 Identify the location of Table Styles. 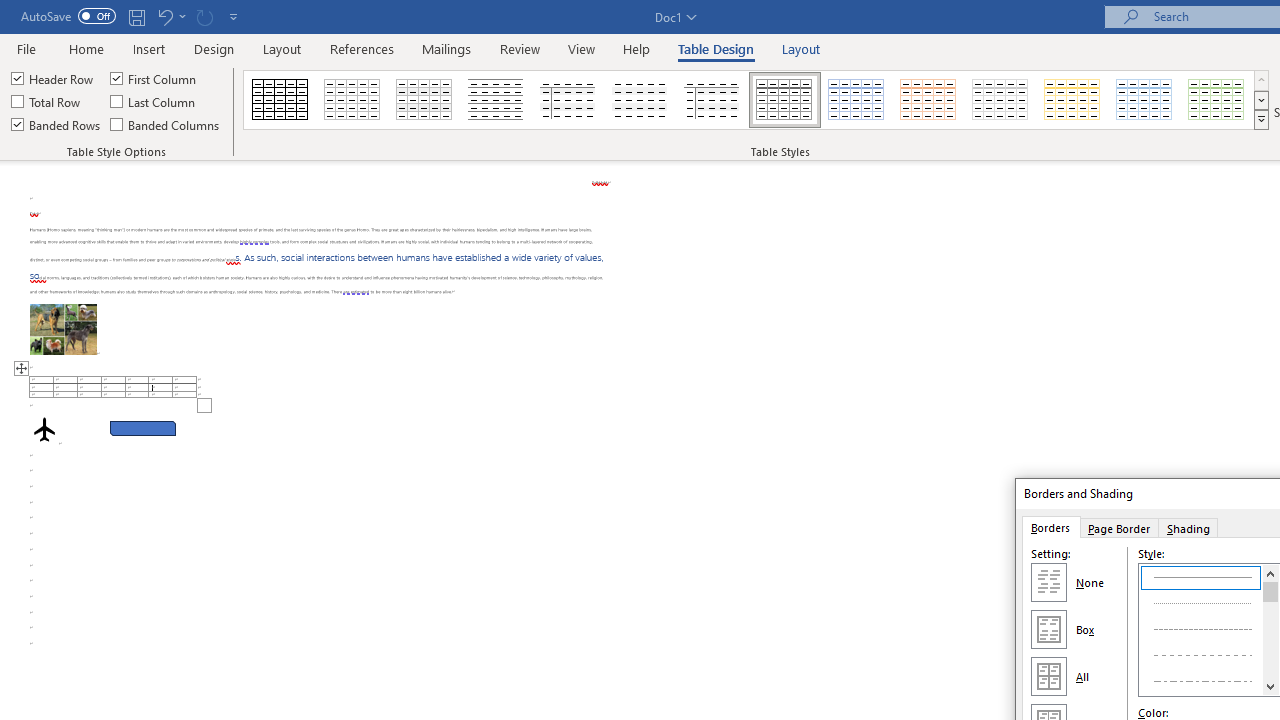
(1261, 120).